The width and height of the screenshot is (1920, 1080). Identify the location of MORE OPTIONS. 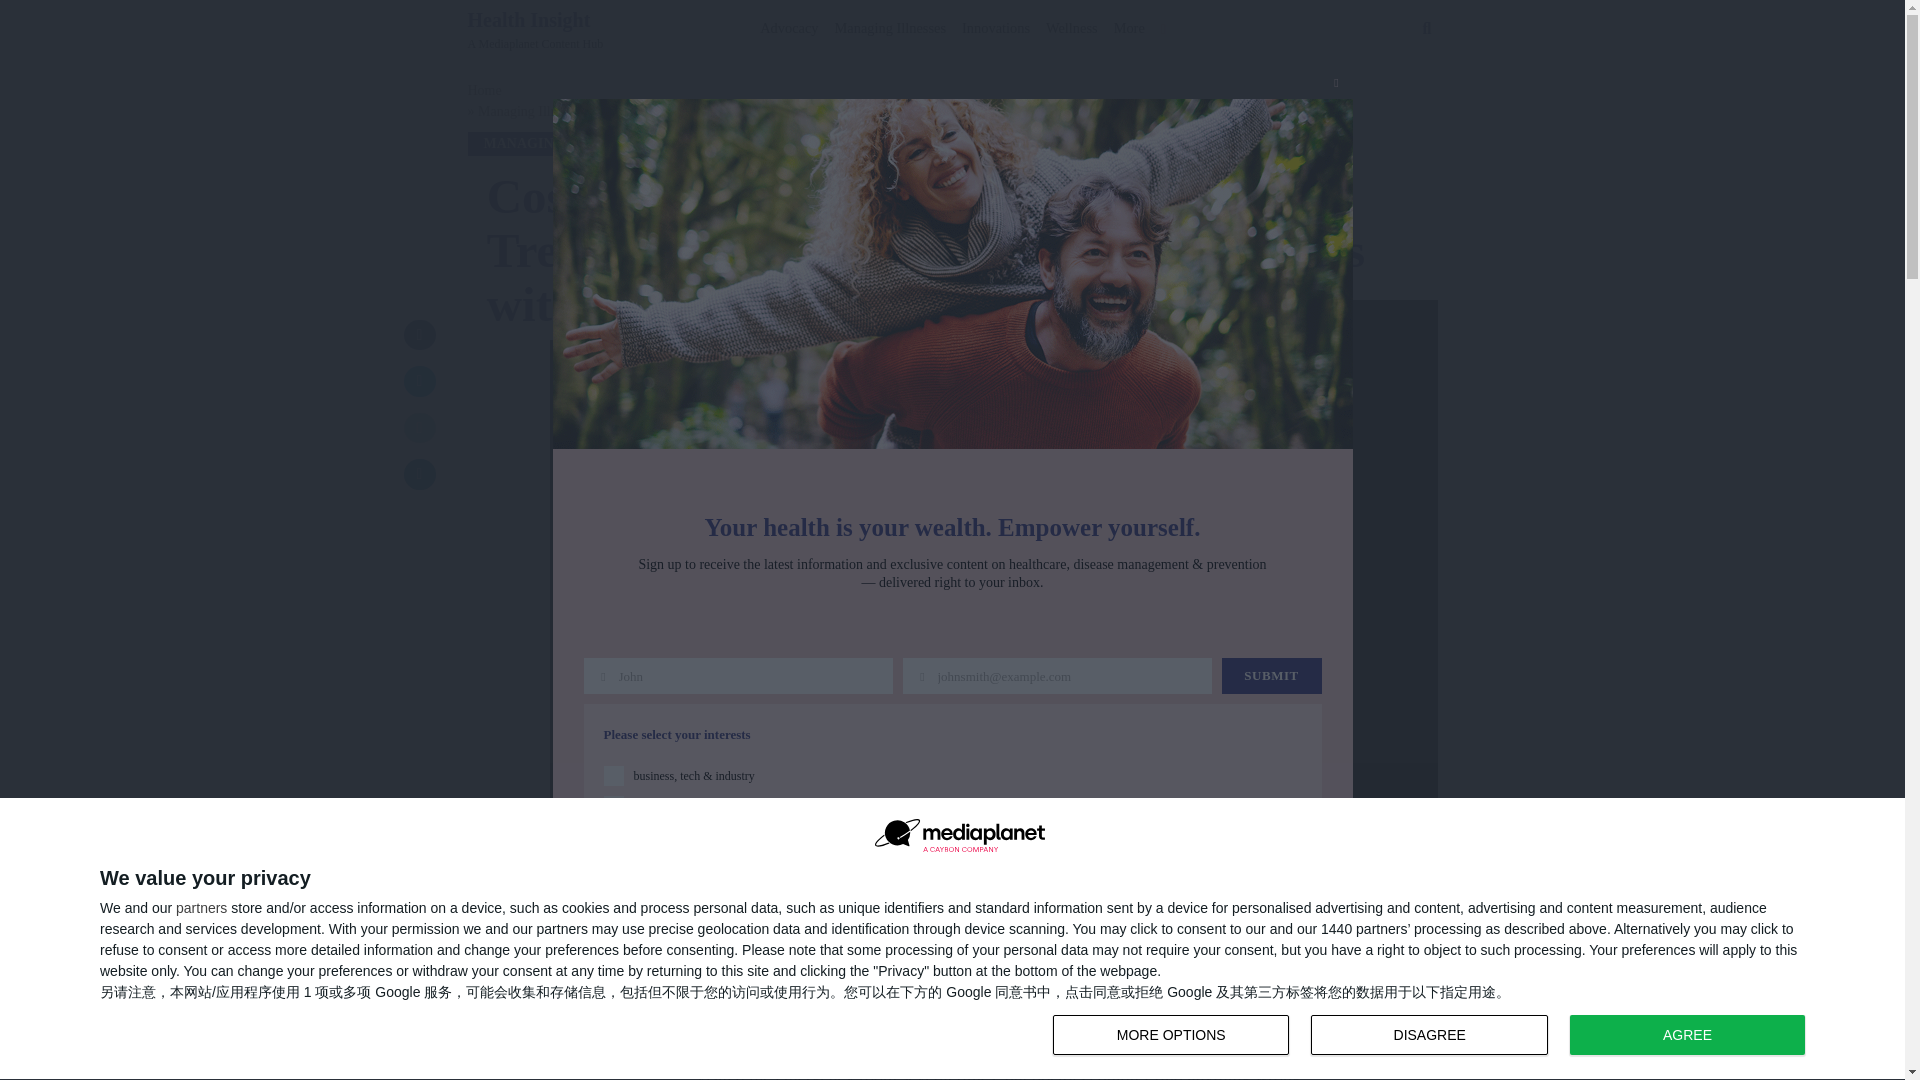
(1072, 24).